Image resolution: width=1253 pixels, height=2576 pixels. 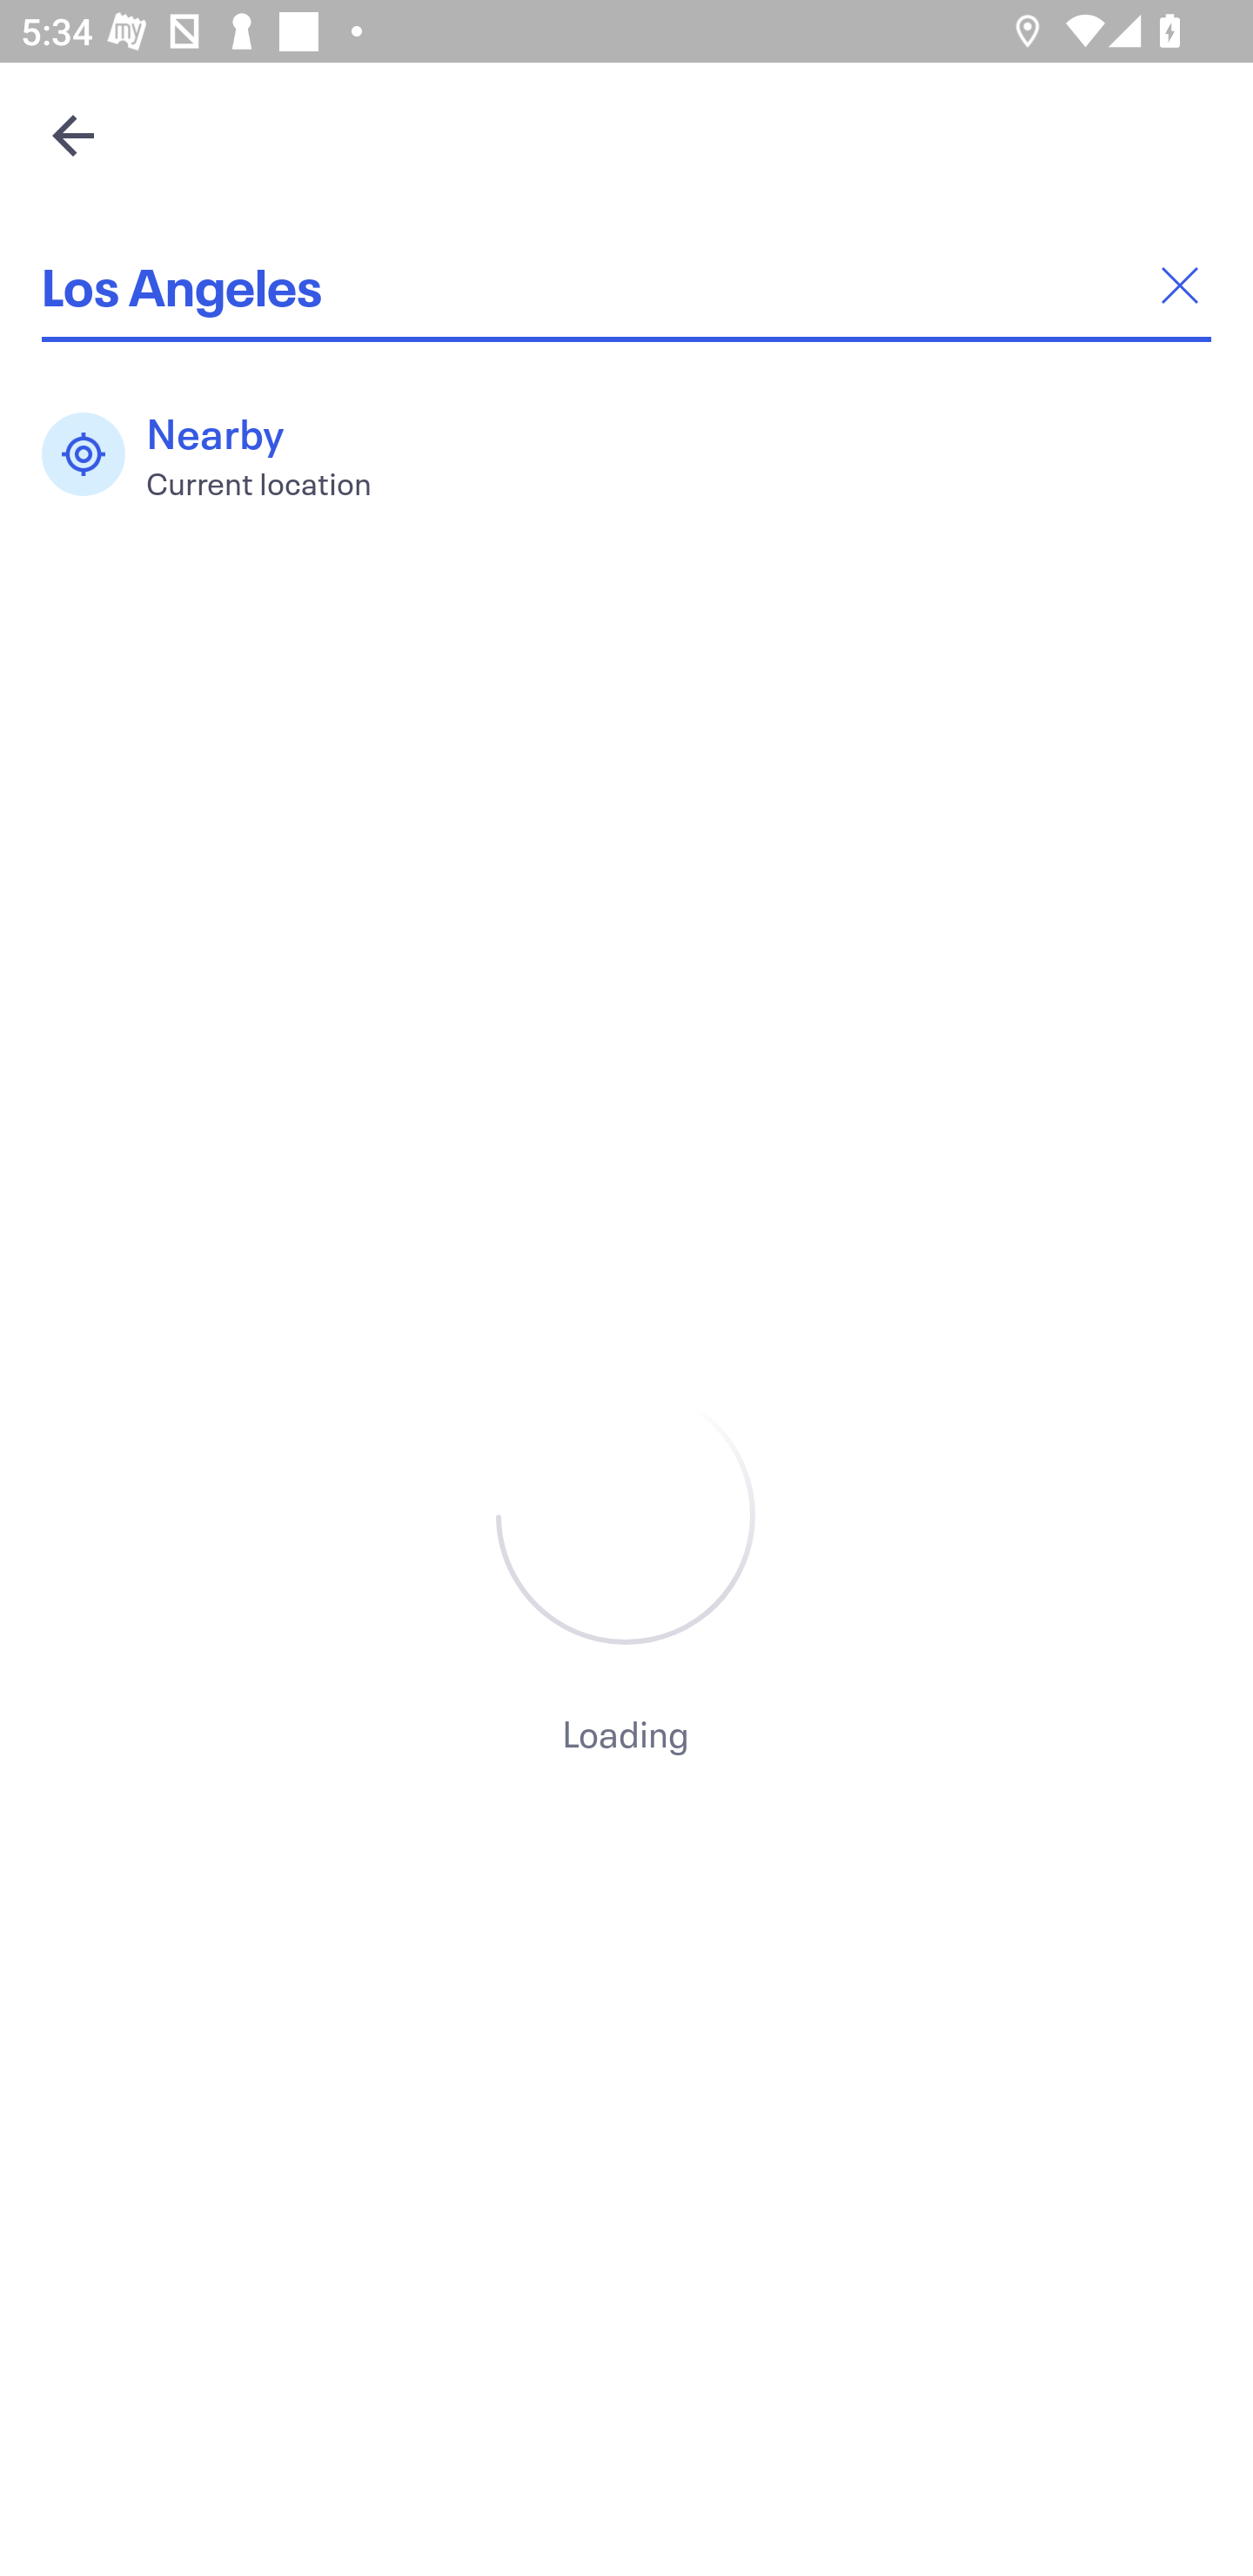 What do you see at coordinates (73, 135) in the screenshot?
I see `Navigate up` at bounding box center [73, 135].